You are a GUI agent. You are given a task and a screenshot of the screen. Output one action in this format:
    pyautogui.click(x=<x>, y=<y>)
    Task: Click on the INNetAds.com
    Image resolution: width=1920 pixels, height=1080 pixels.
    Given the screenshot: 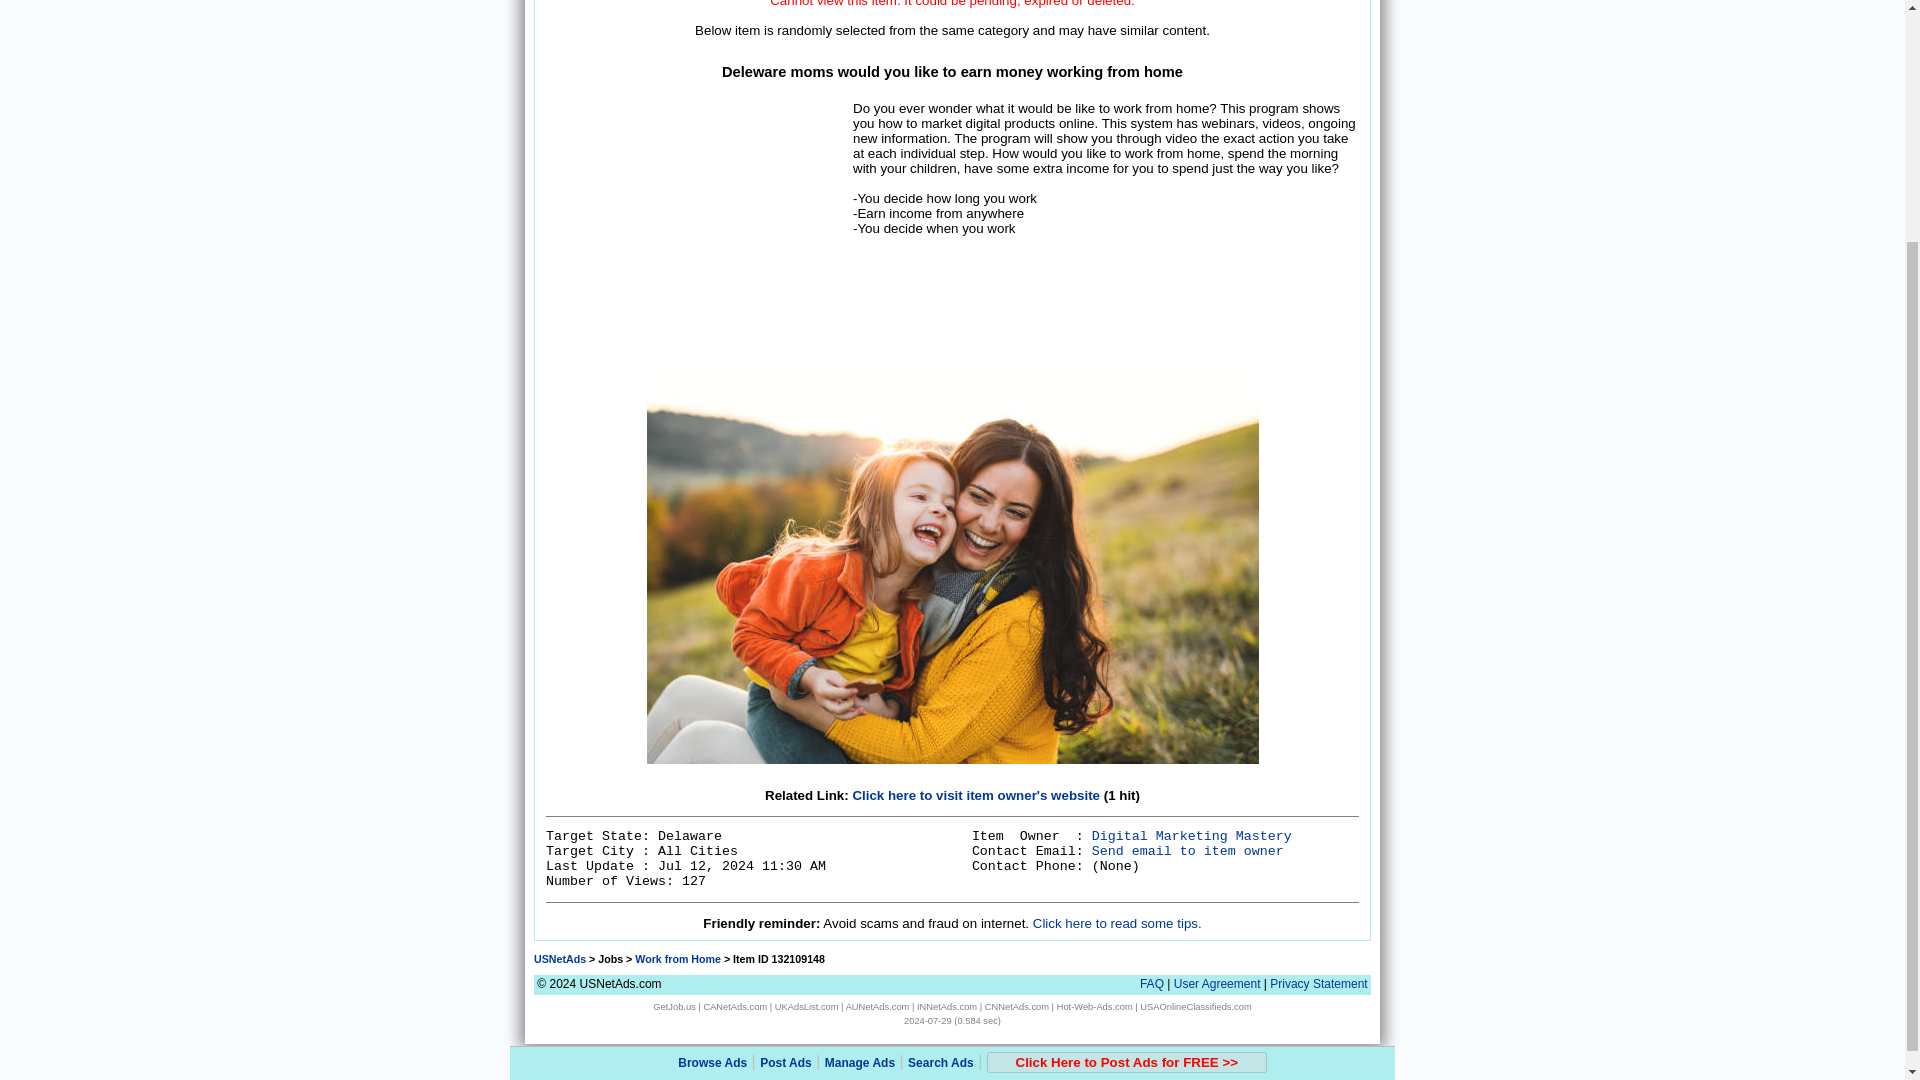 What is the action you would take?
    pyautogui.click(x=947, y=1006)
    